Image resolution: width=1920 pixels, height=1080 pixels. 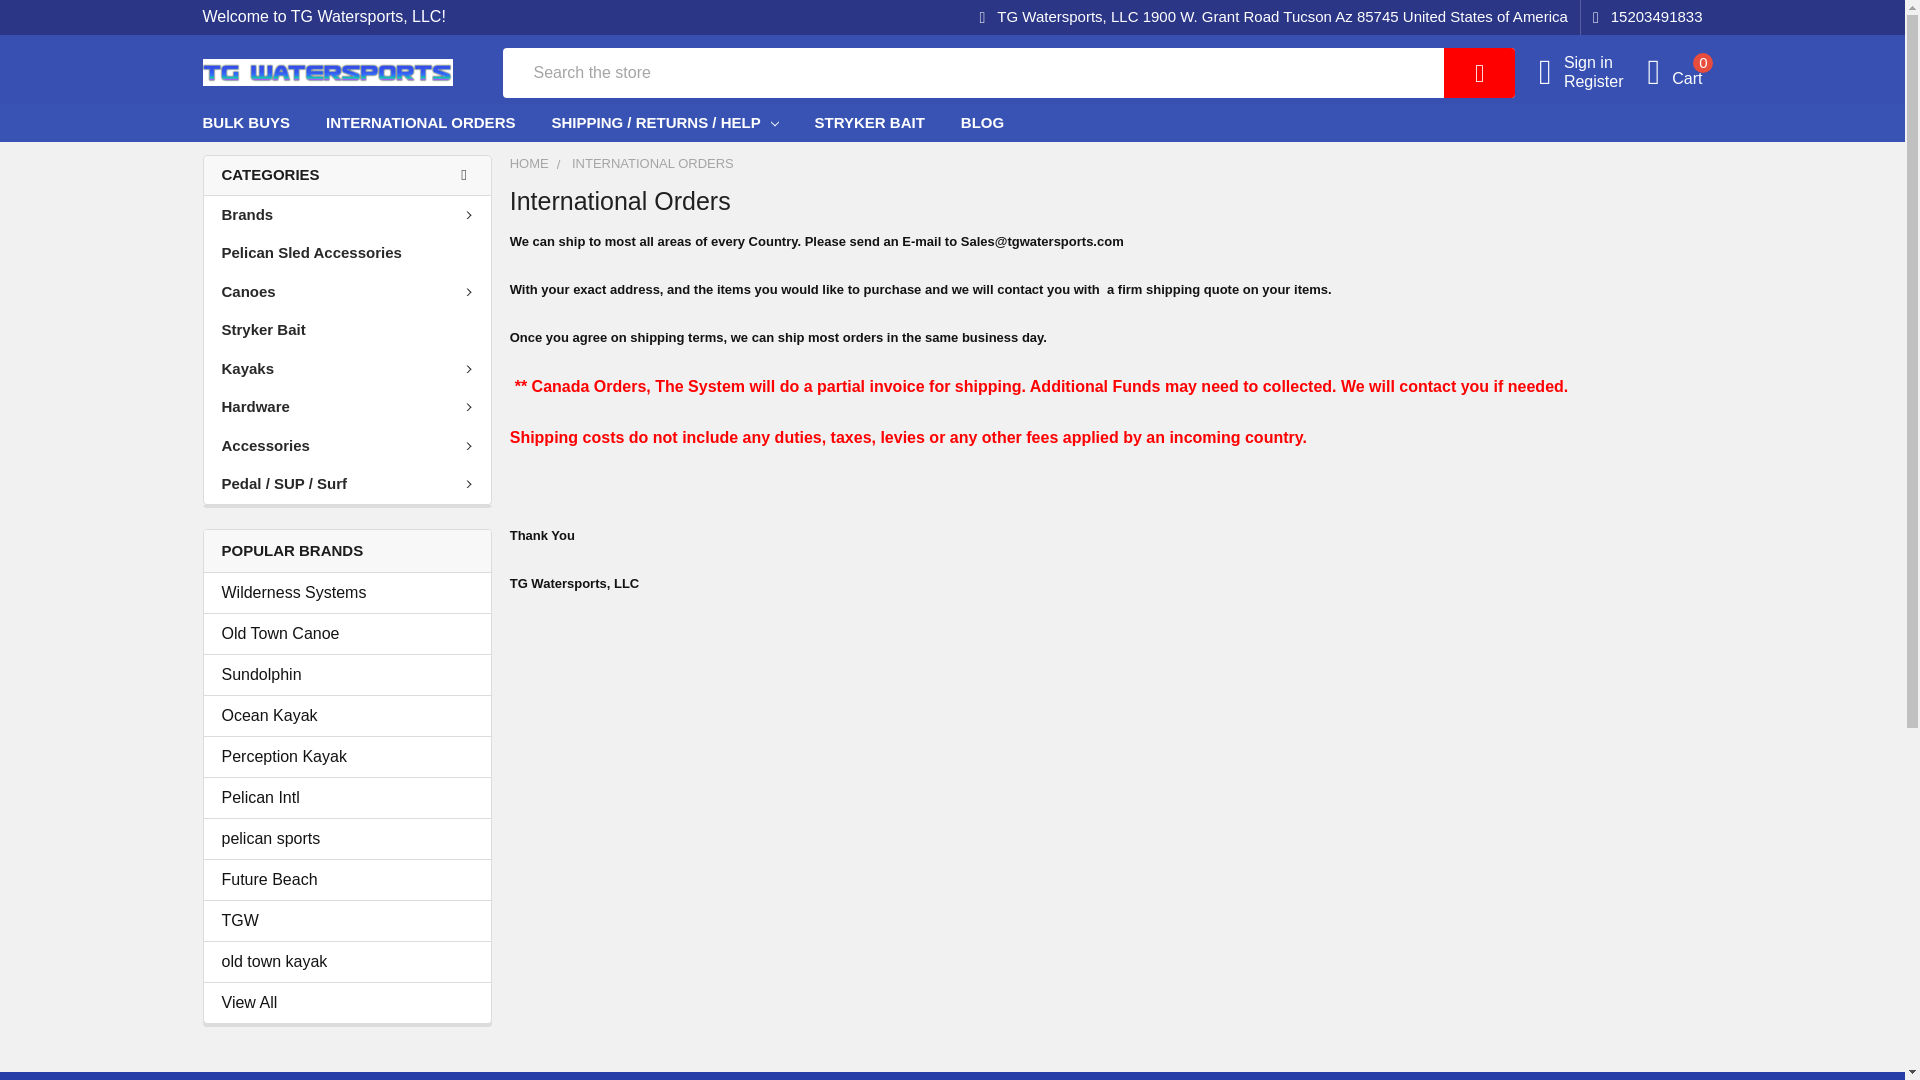 I want to click on Sundolphin, so click(x=347, y=962).